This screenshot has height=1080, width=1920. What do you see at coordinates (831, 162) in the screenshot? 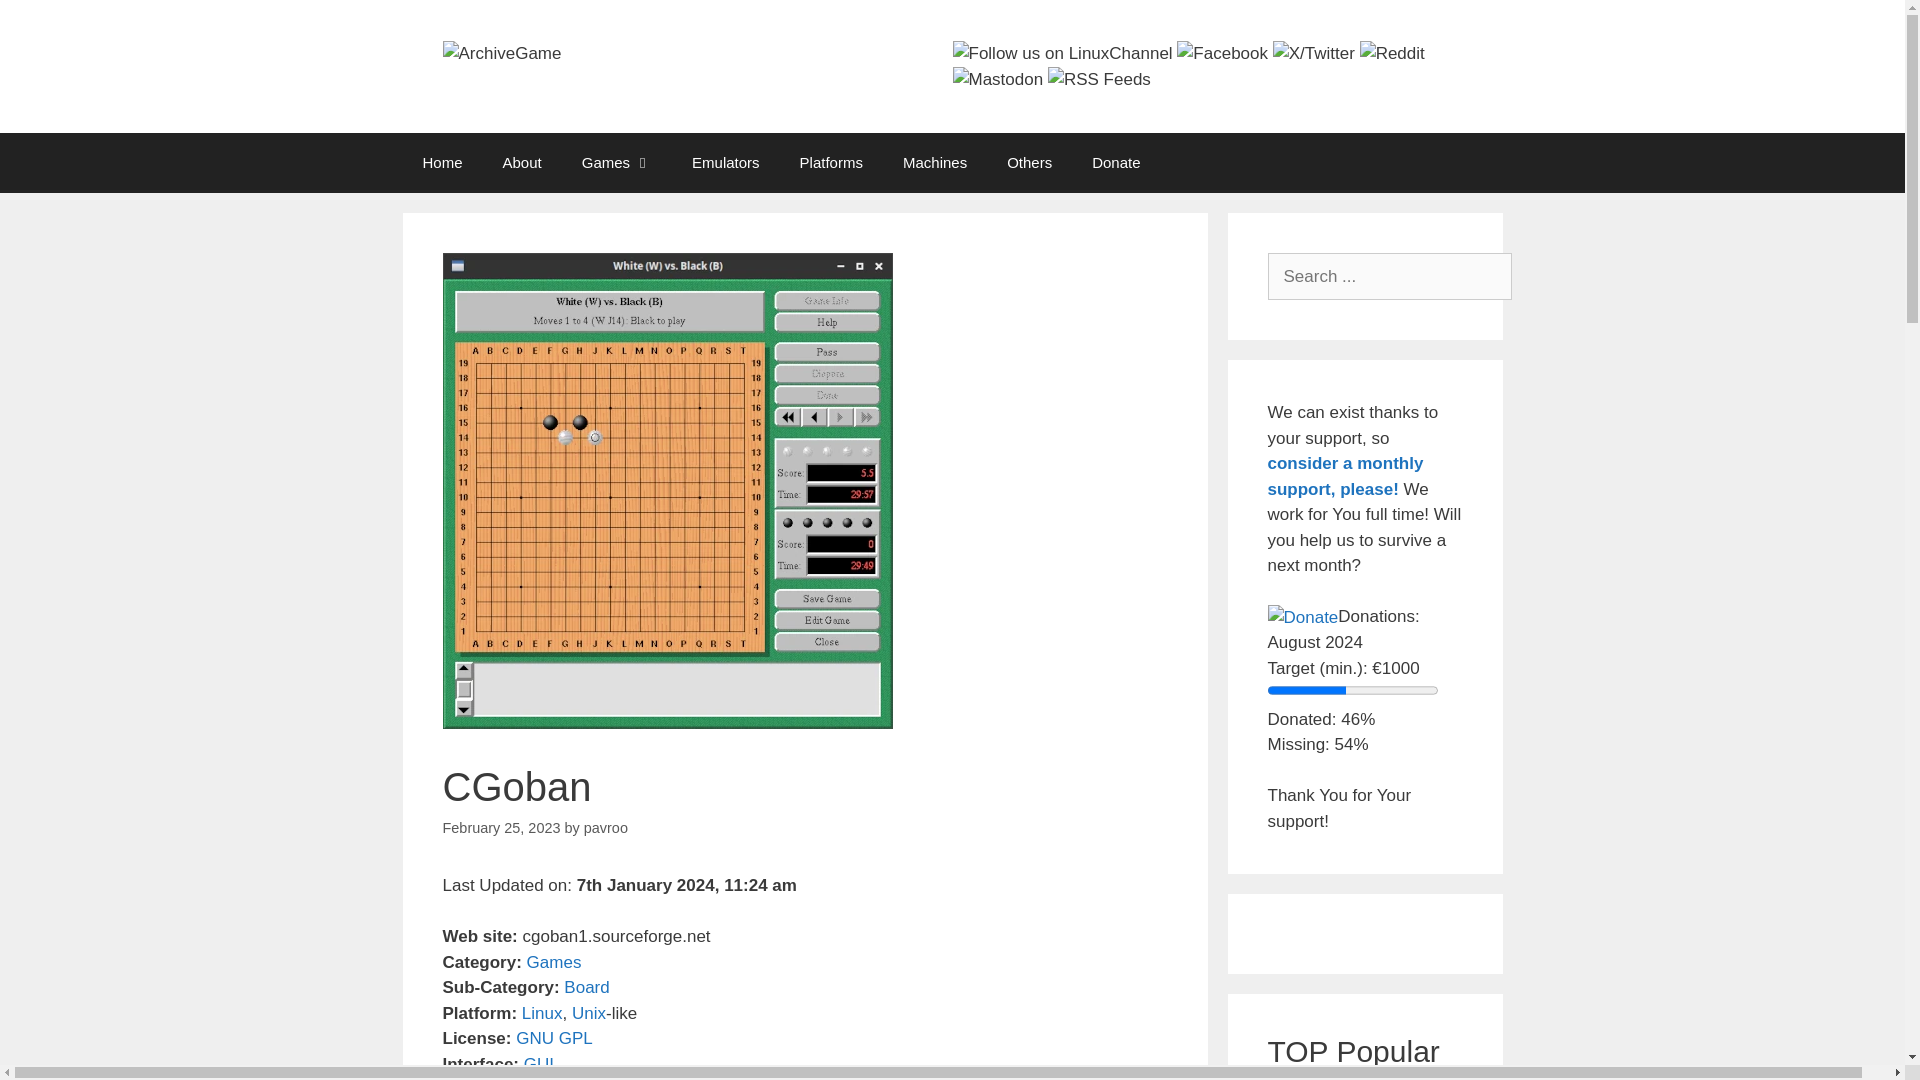
I see `Platforms` at bounding box center [831, 162].